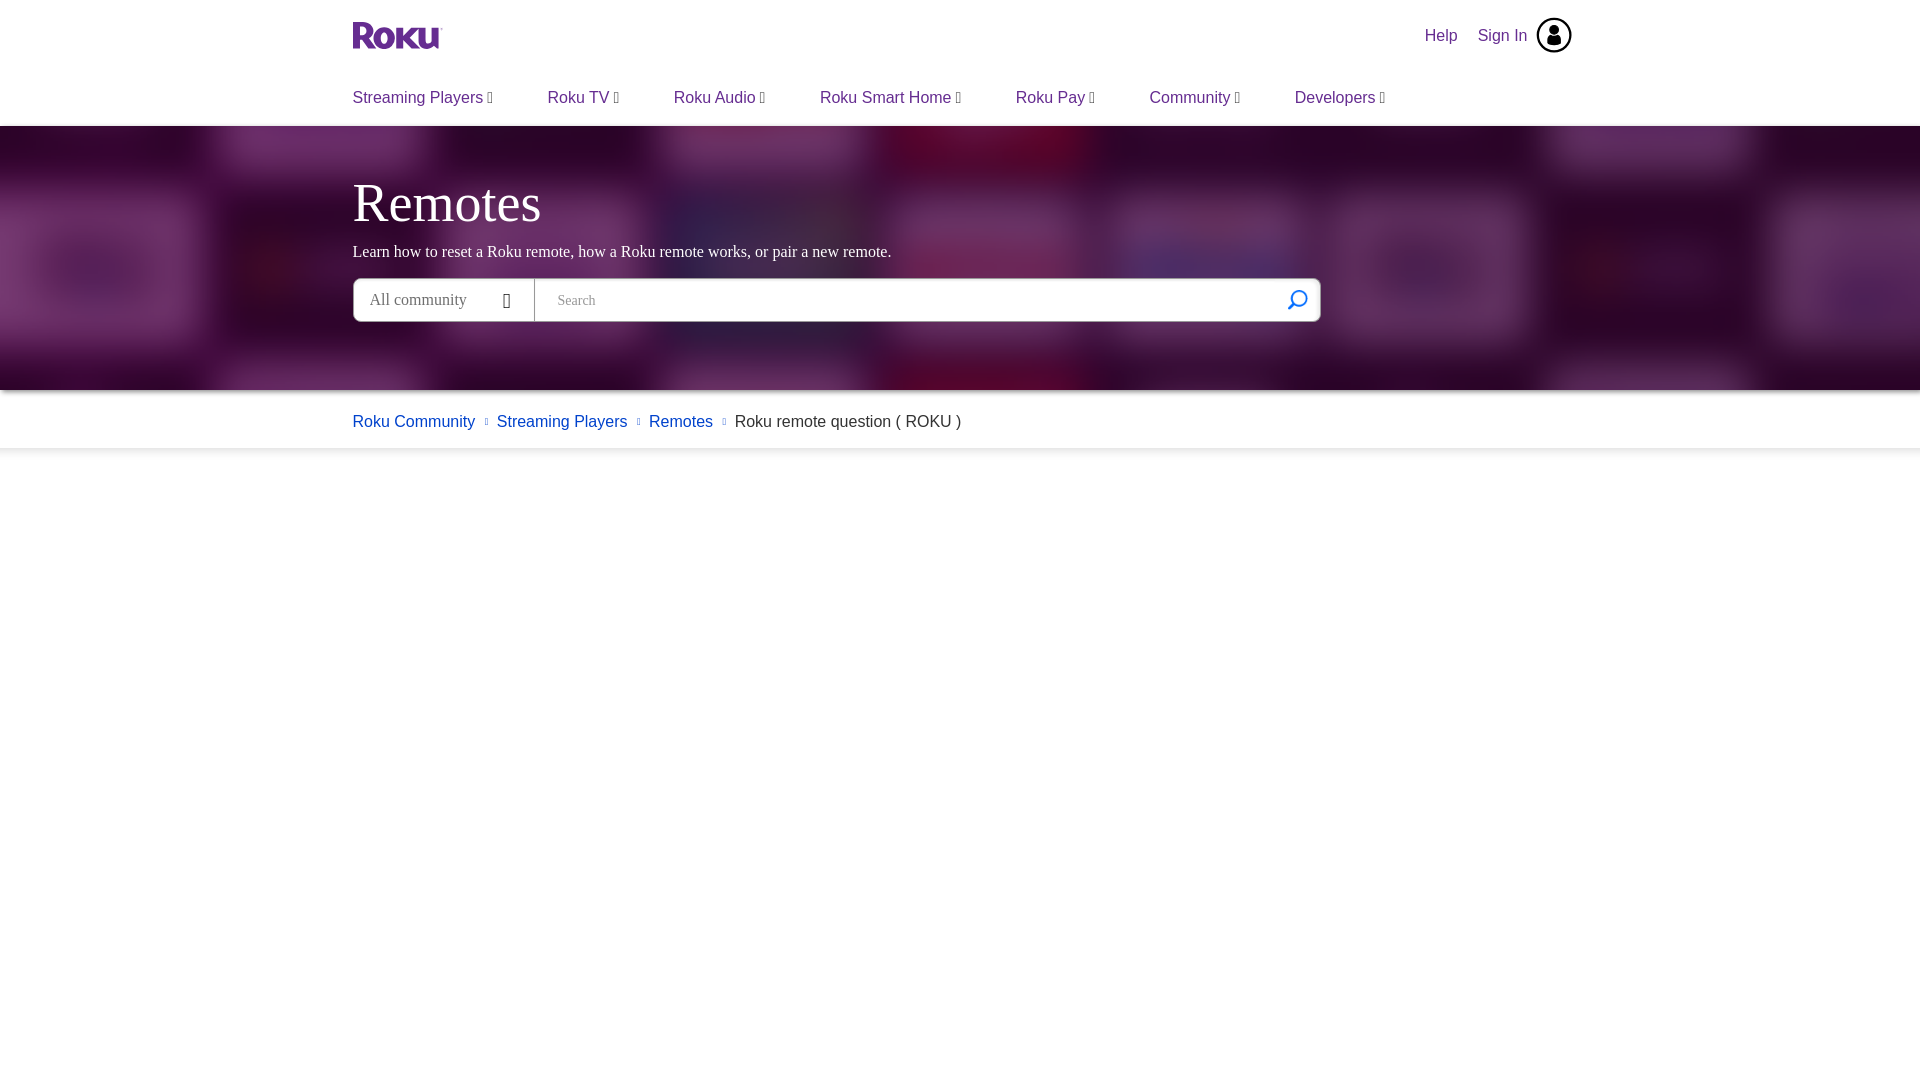 Image resolution: width=1920 pixels, height=1080 pixels. What do you see at coordinates (890, 97) in the screenshot?
I see `Roku Smart Home` at bounding box center [890, 97].